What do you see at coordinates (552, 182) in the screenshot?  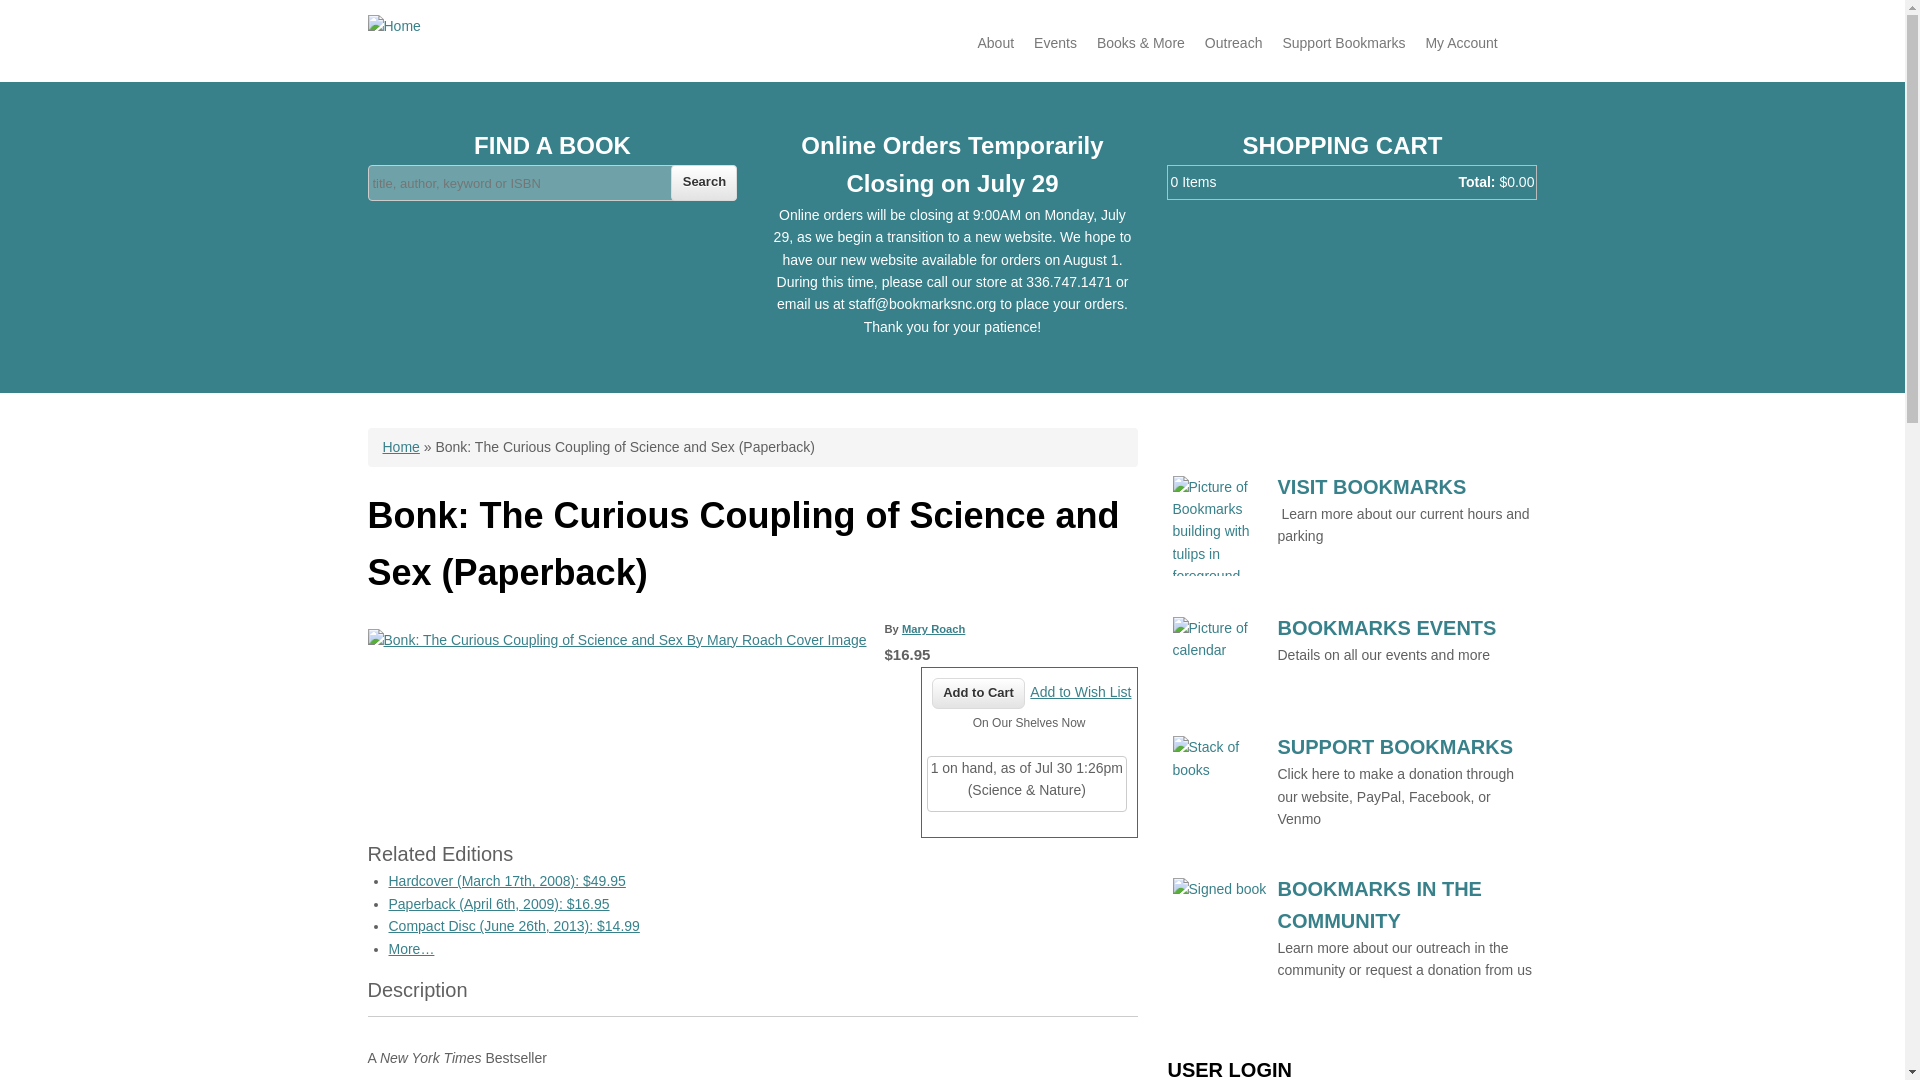 I see `Enter the terms you wish to search for.` at bounding box center [552, 182].